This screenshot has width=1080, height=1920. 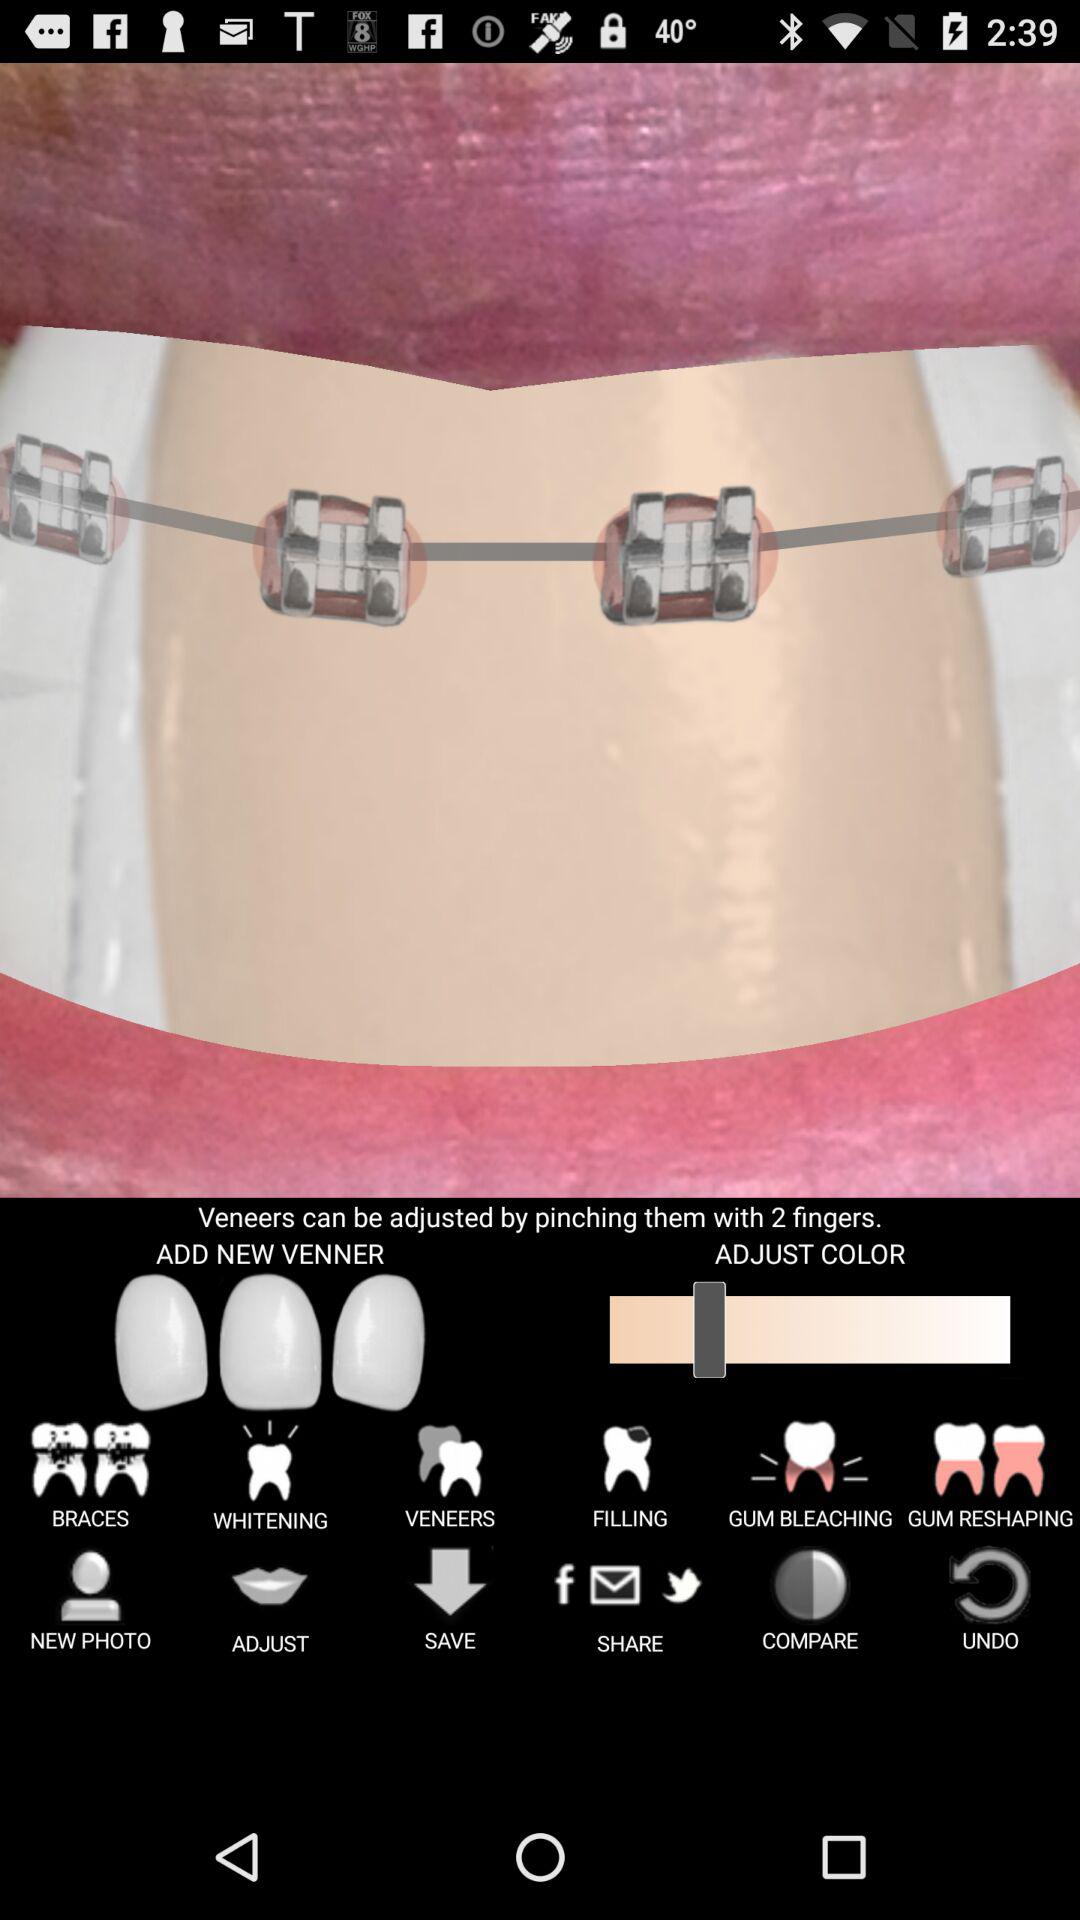 What do you see at coordinates (810, 1600) in the screenshot?
I see `click the compare button on the web page` at bounding box center [810, 1600].